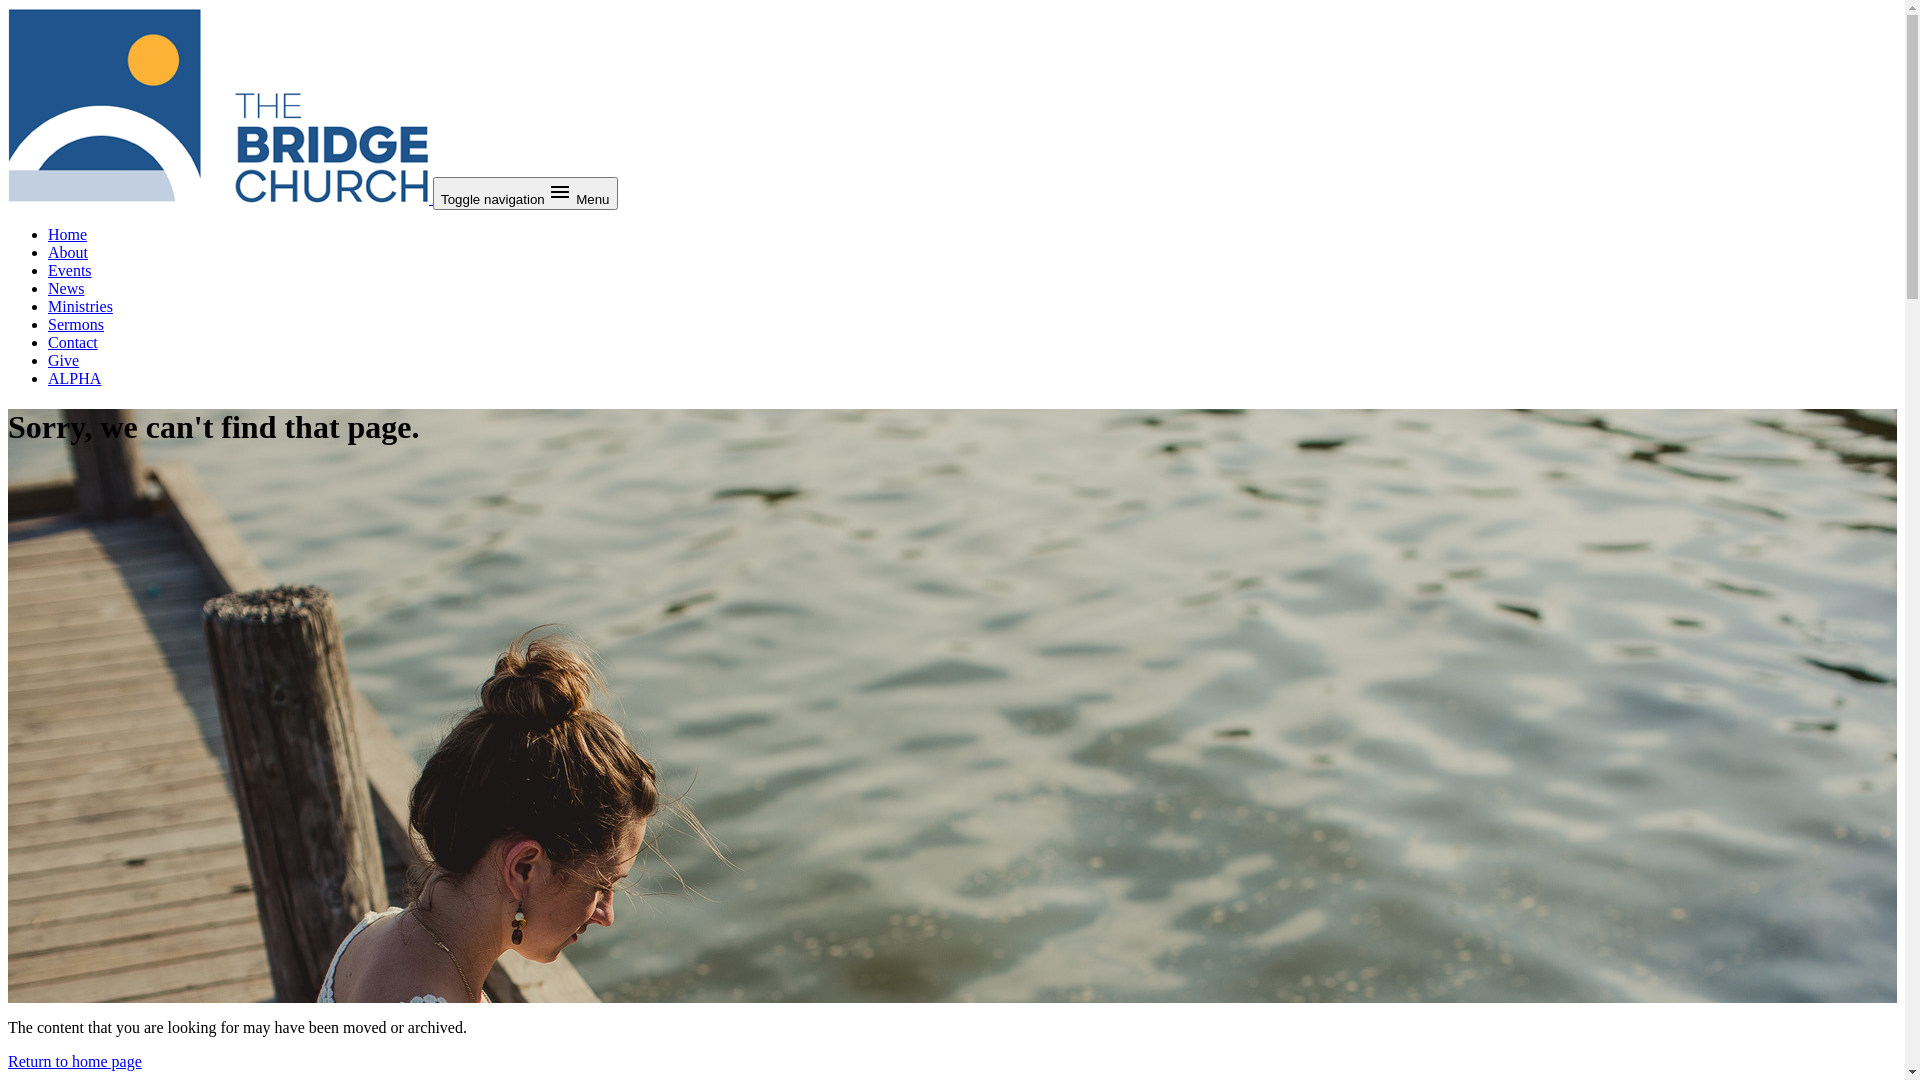 The image size is (1920, 1080). Describe the element at coordinates (70, 270) in the screenshot. I see `Events` at that location.